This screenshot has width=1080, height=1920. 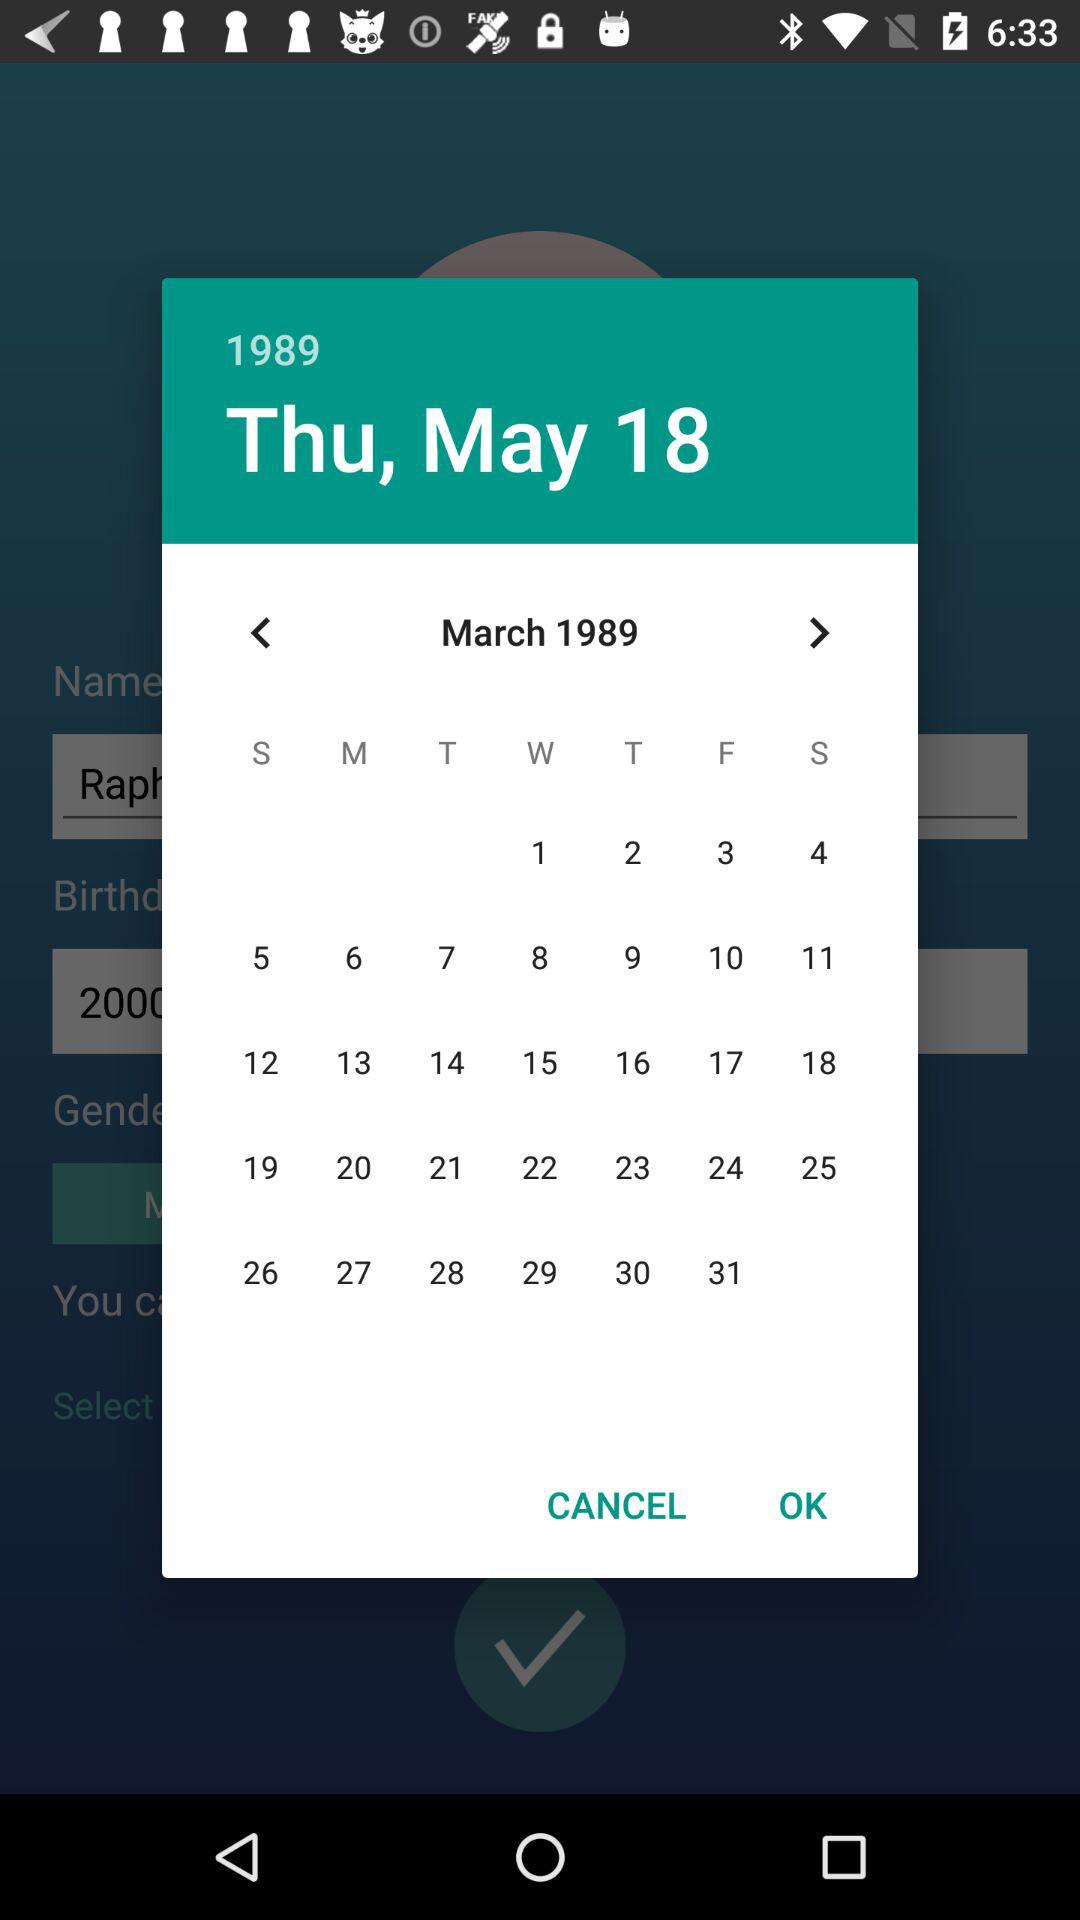 I want to click on select the icon at the bottom, so click(x=616, y=1504).